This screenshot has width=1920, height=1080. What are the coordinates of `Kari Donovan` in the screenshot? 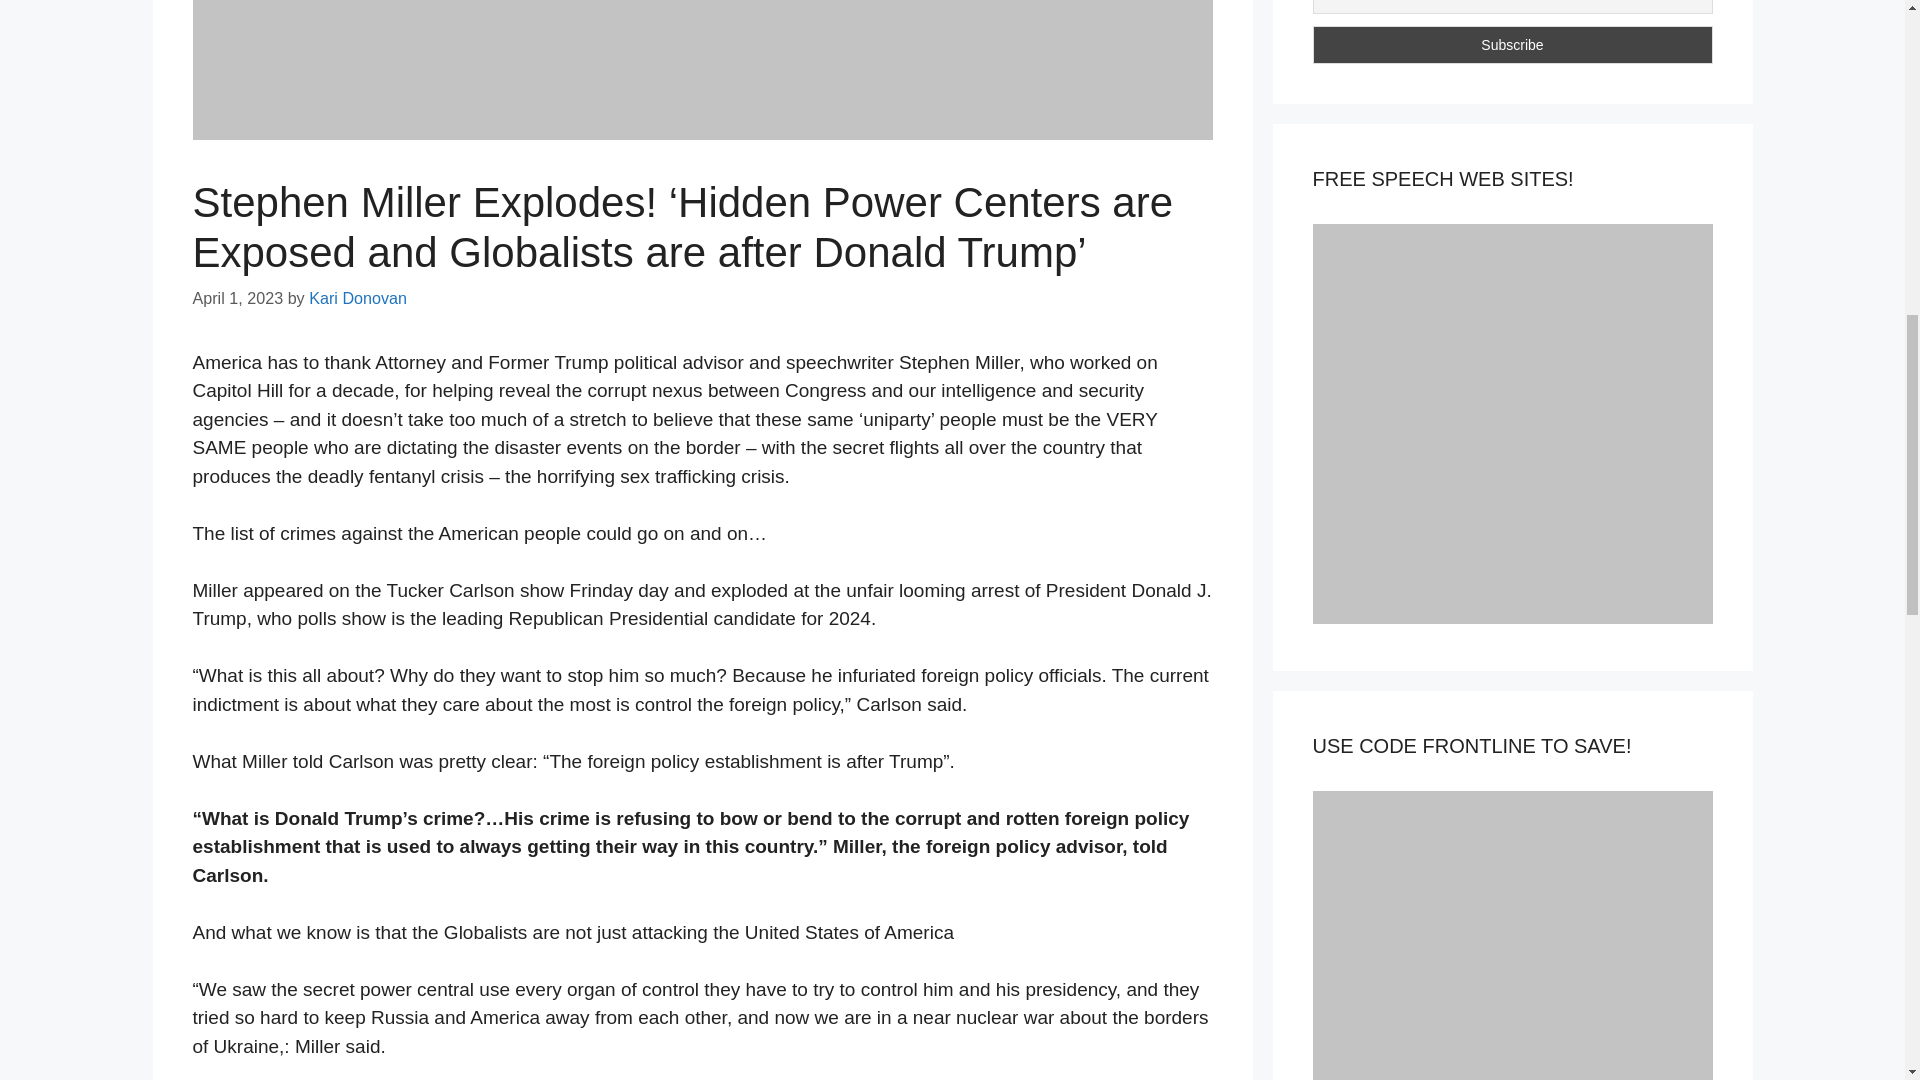 It's located at (358, 298).